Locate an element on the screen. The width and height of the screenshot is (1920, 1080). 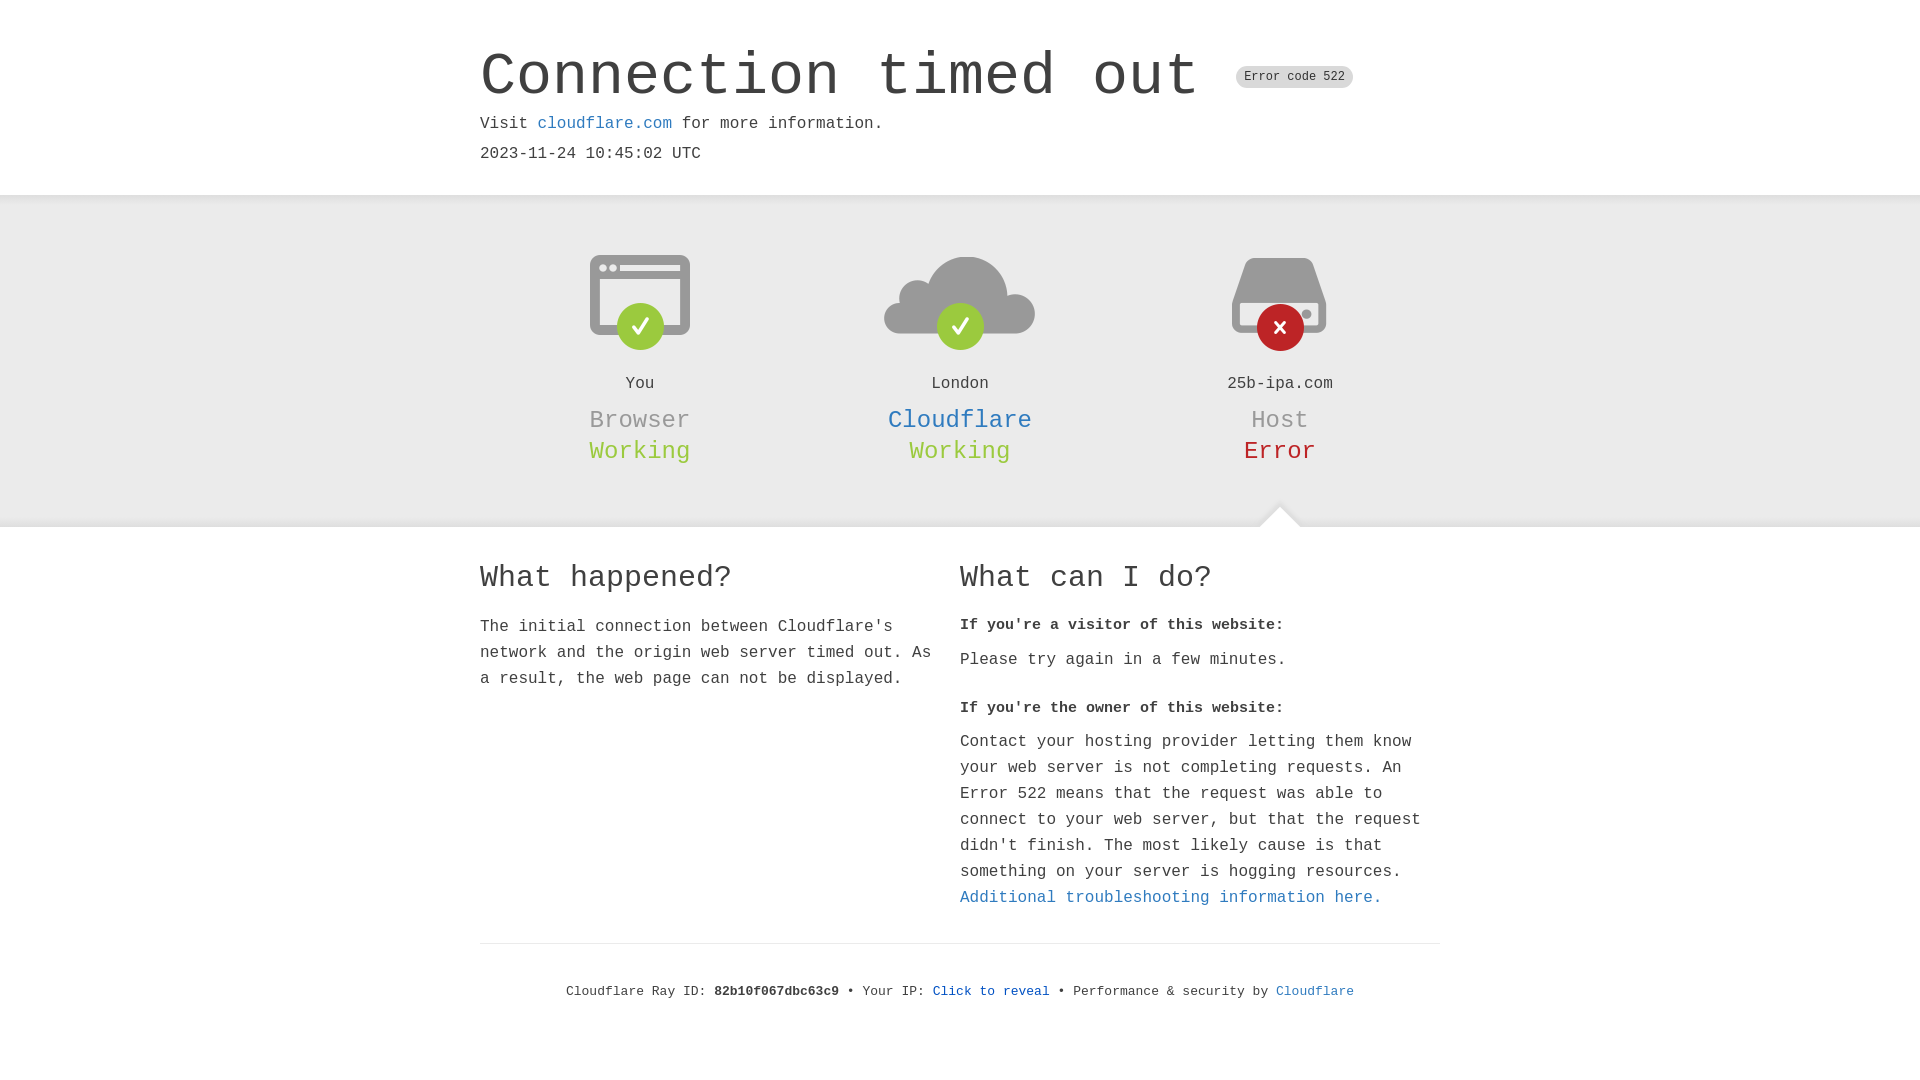
Additional troubleshooting information here. is located at coordinates (1171, 898).